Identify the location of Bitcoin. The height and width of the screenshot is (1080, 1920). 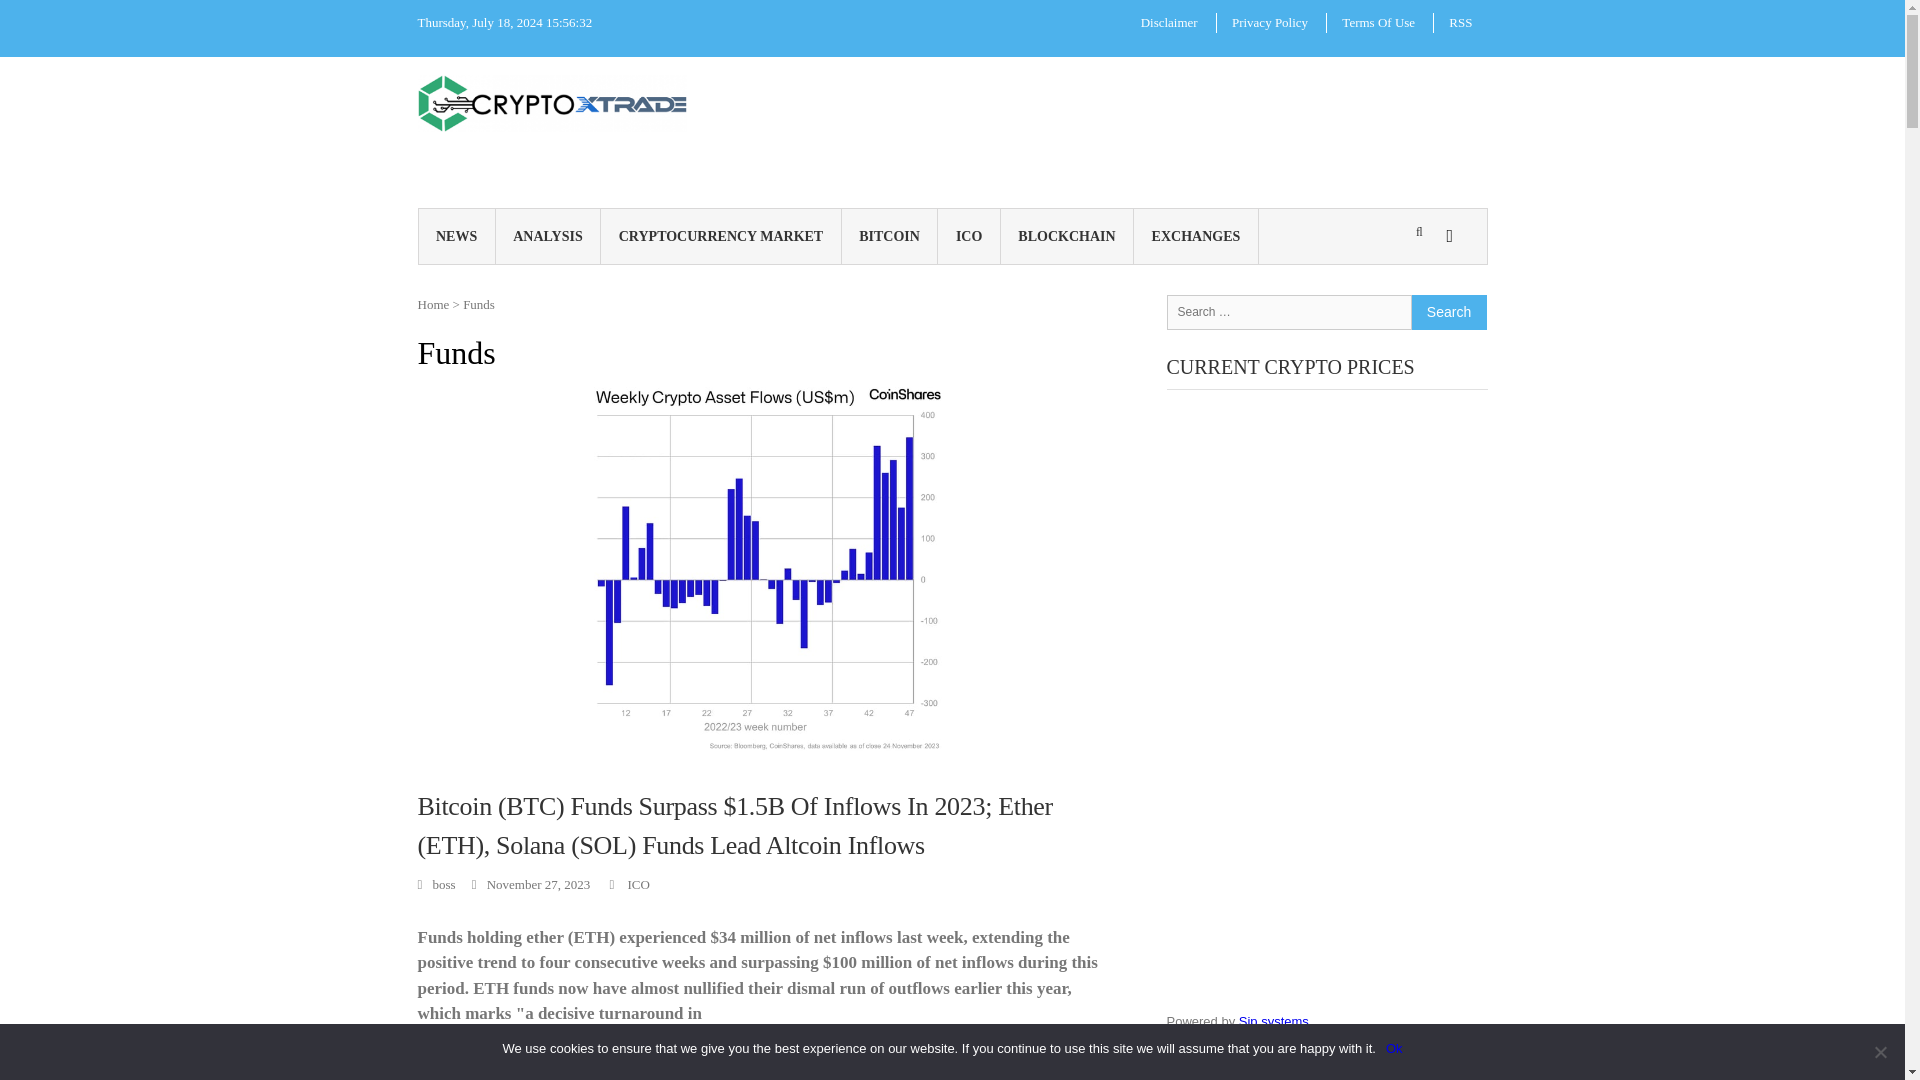
(456, 1066).